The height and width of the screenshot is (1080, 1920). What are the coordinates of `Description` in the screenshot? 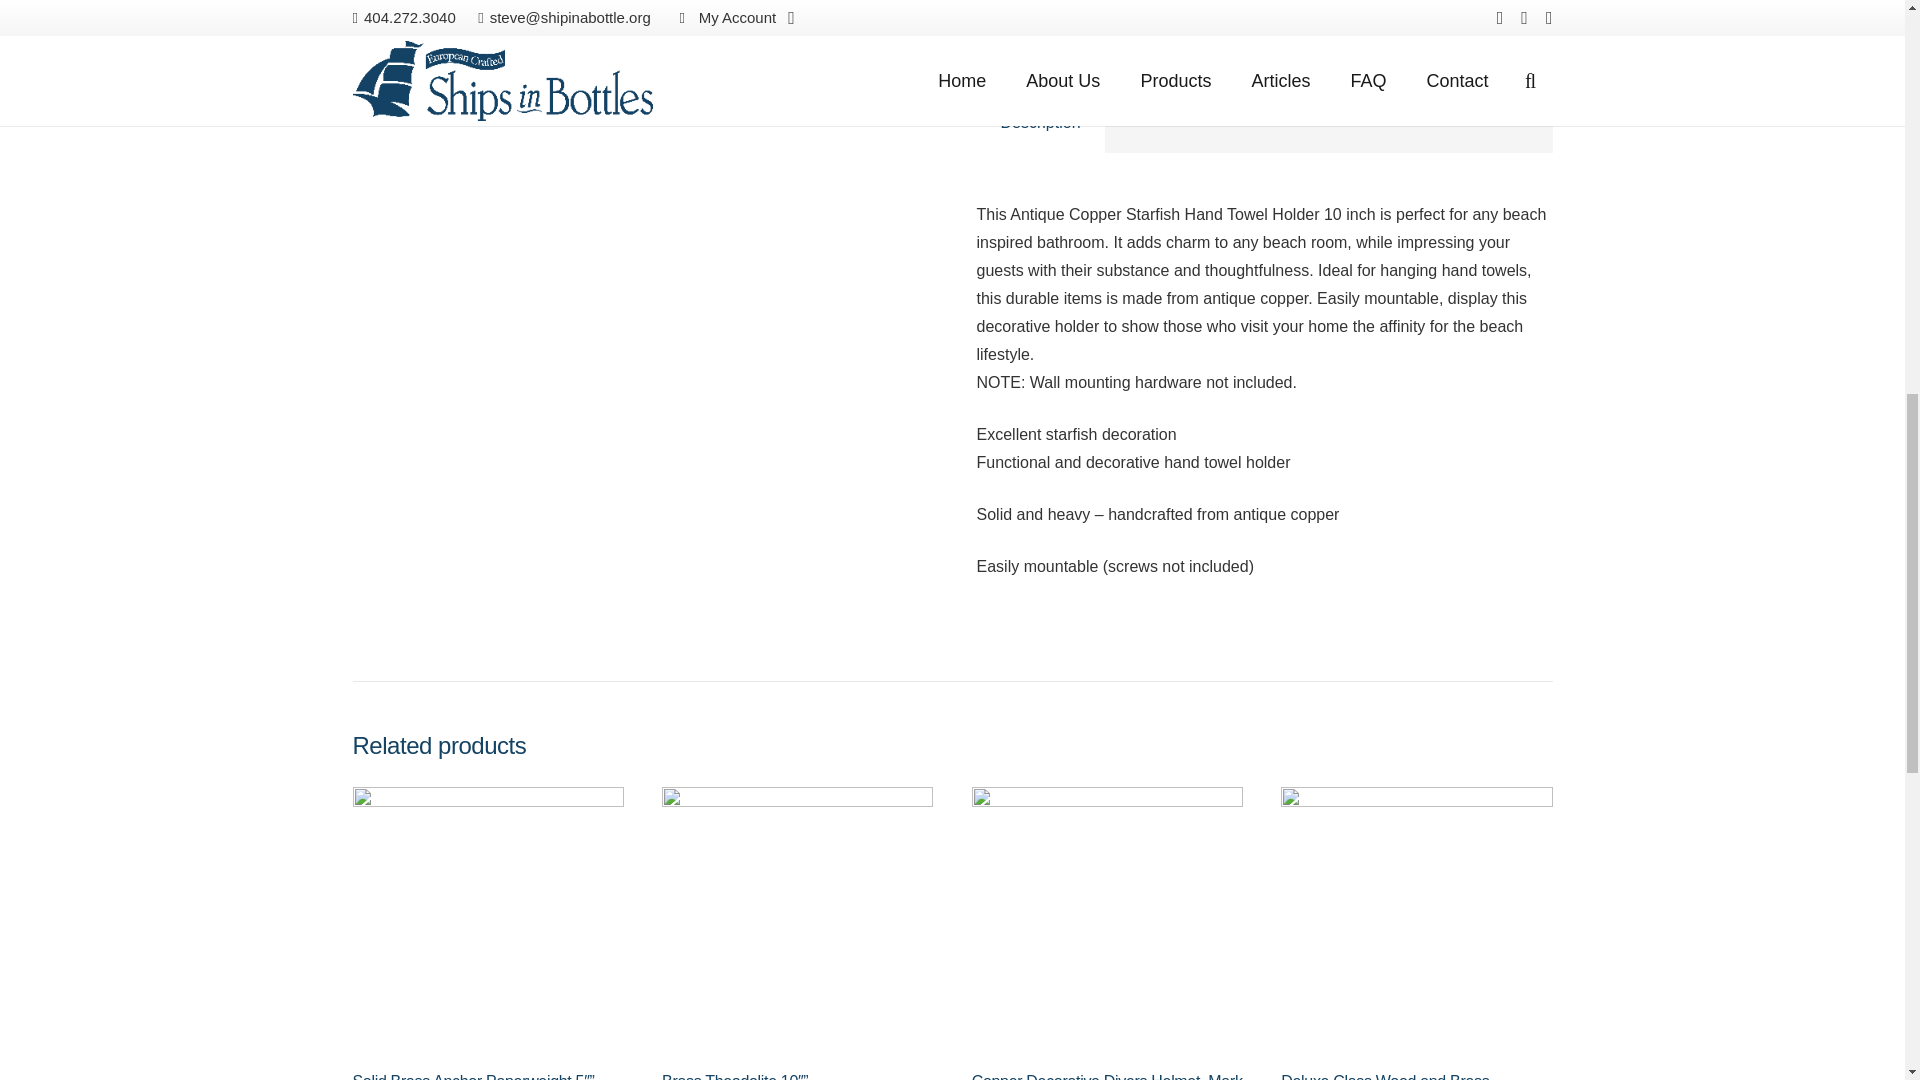 It's located at (1040, 122).